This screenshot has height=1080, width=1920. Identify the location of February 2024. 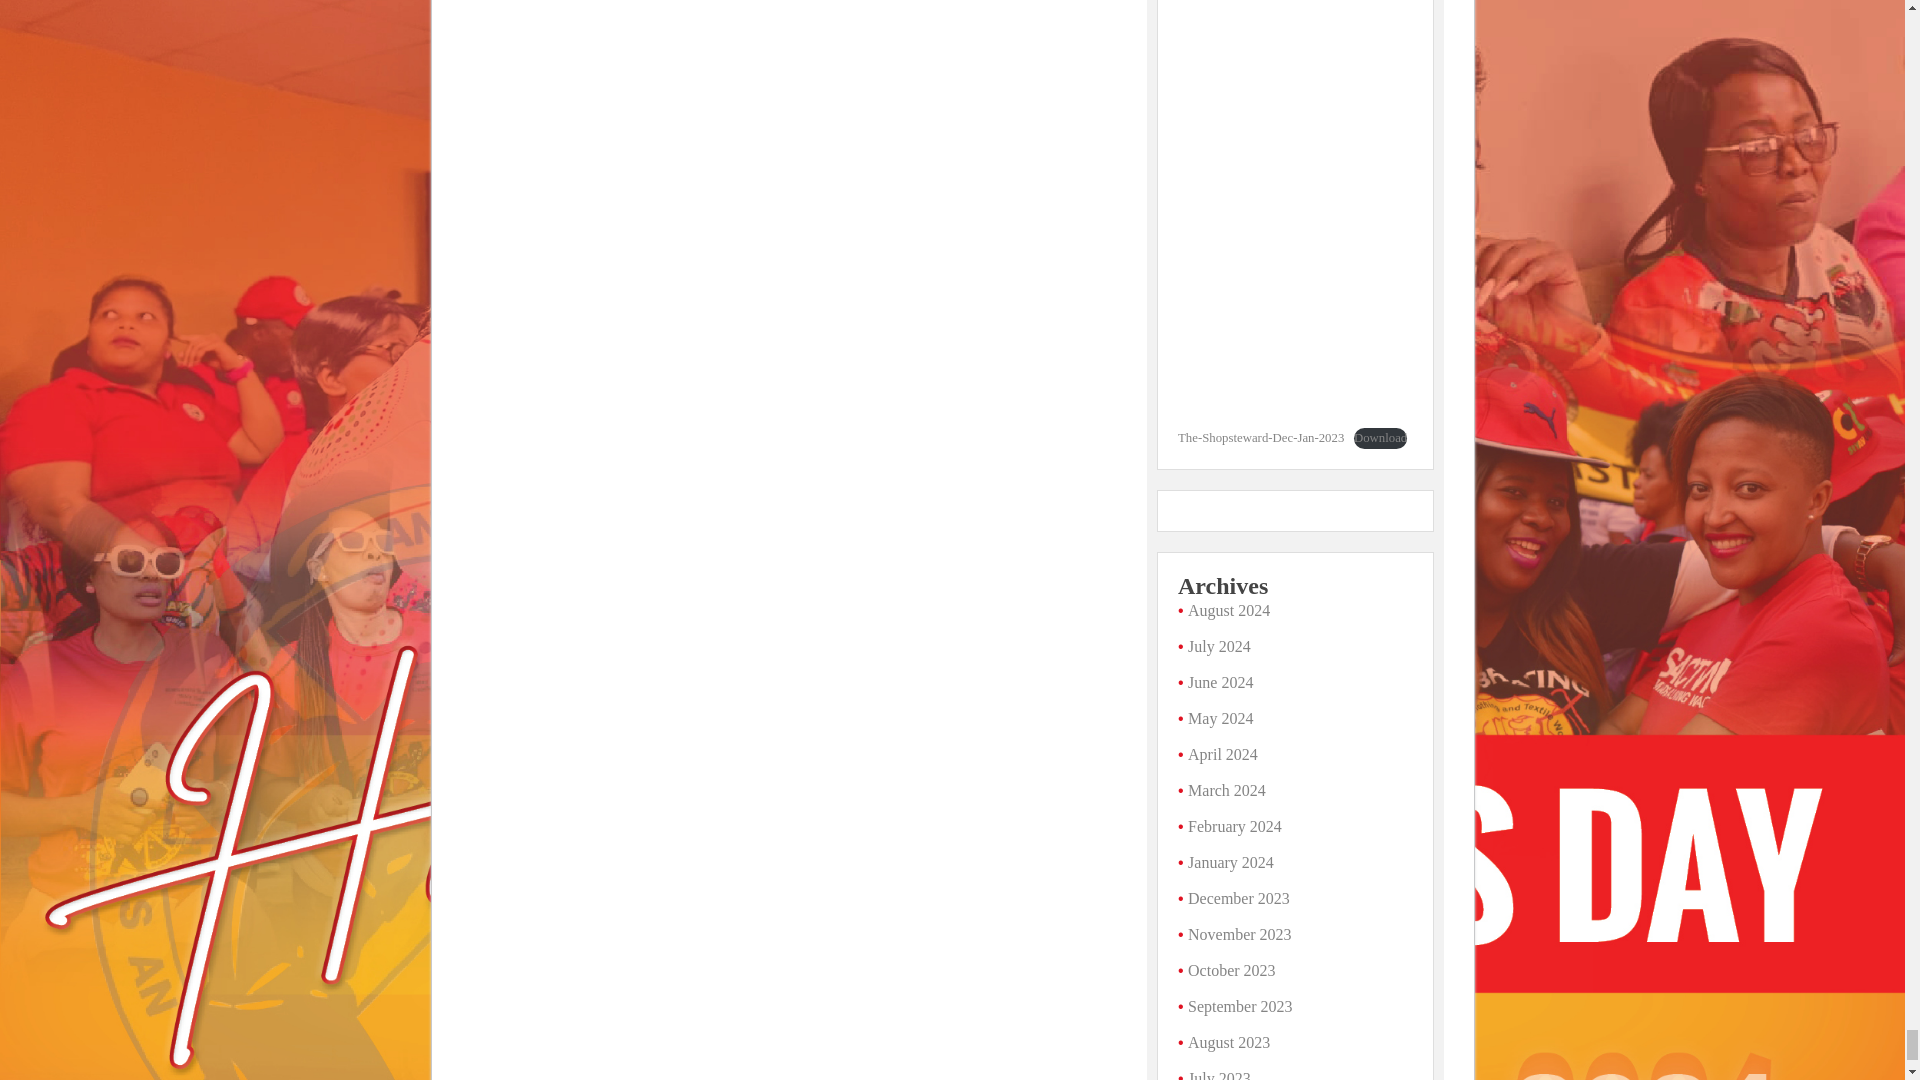
(1235, 826).